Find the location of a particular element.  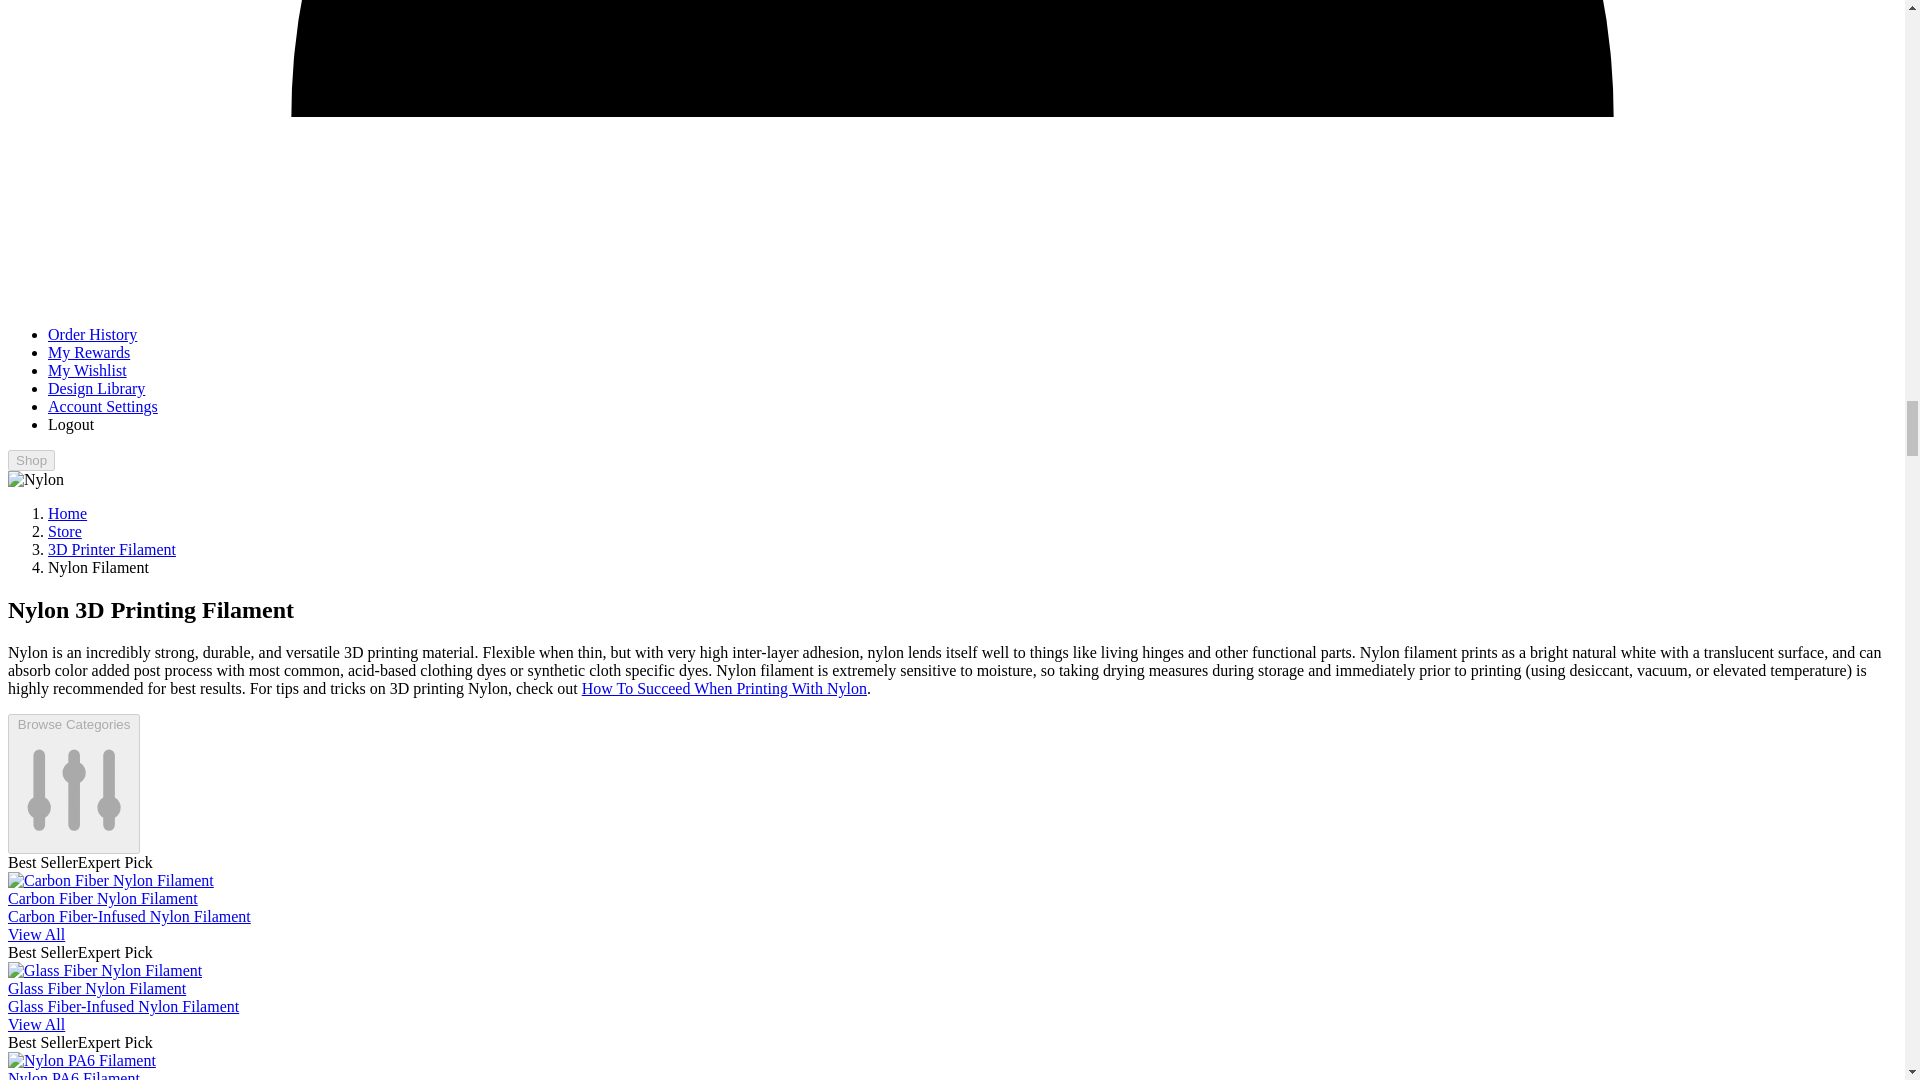

Glass Fiber Nylon Filament is located at coordinates (104, 970).